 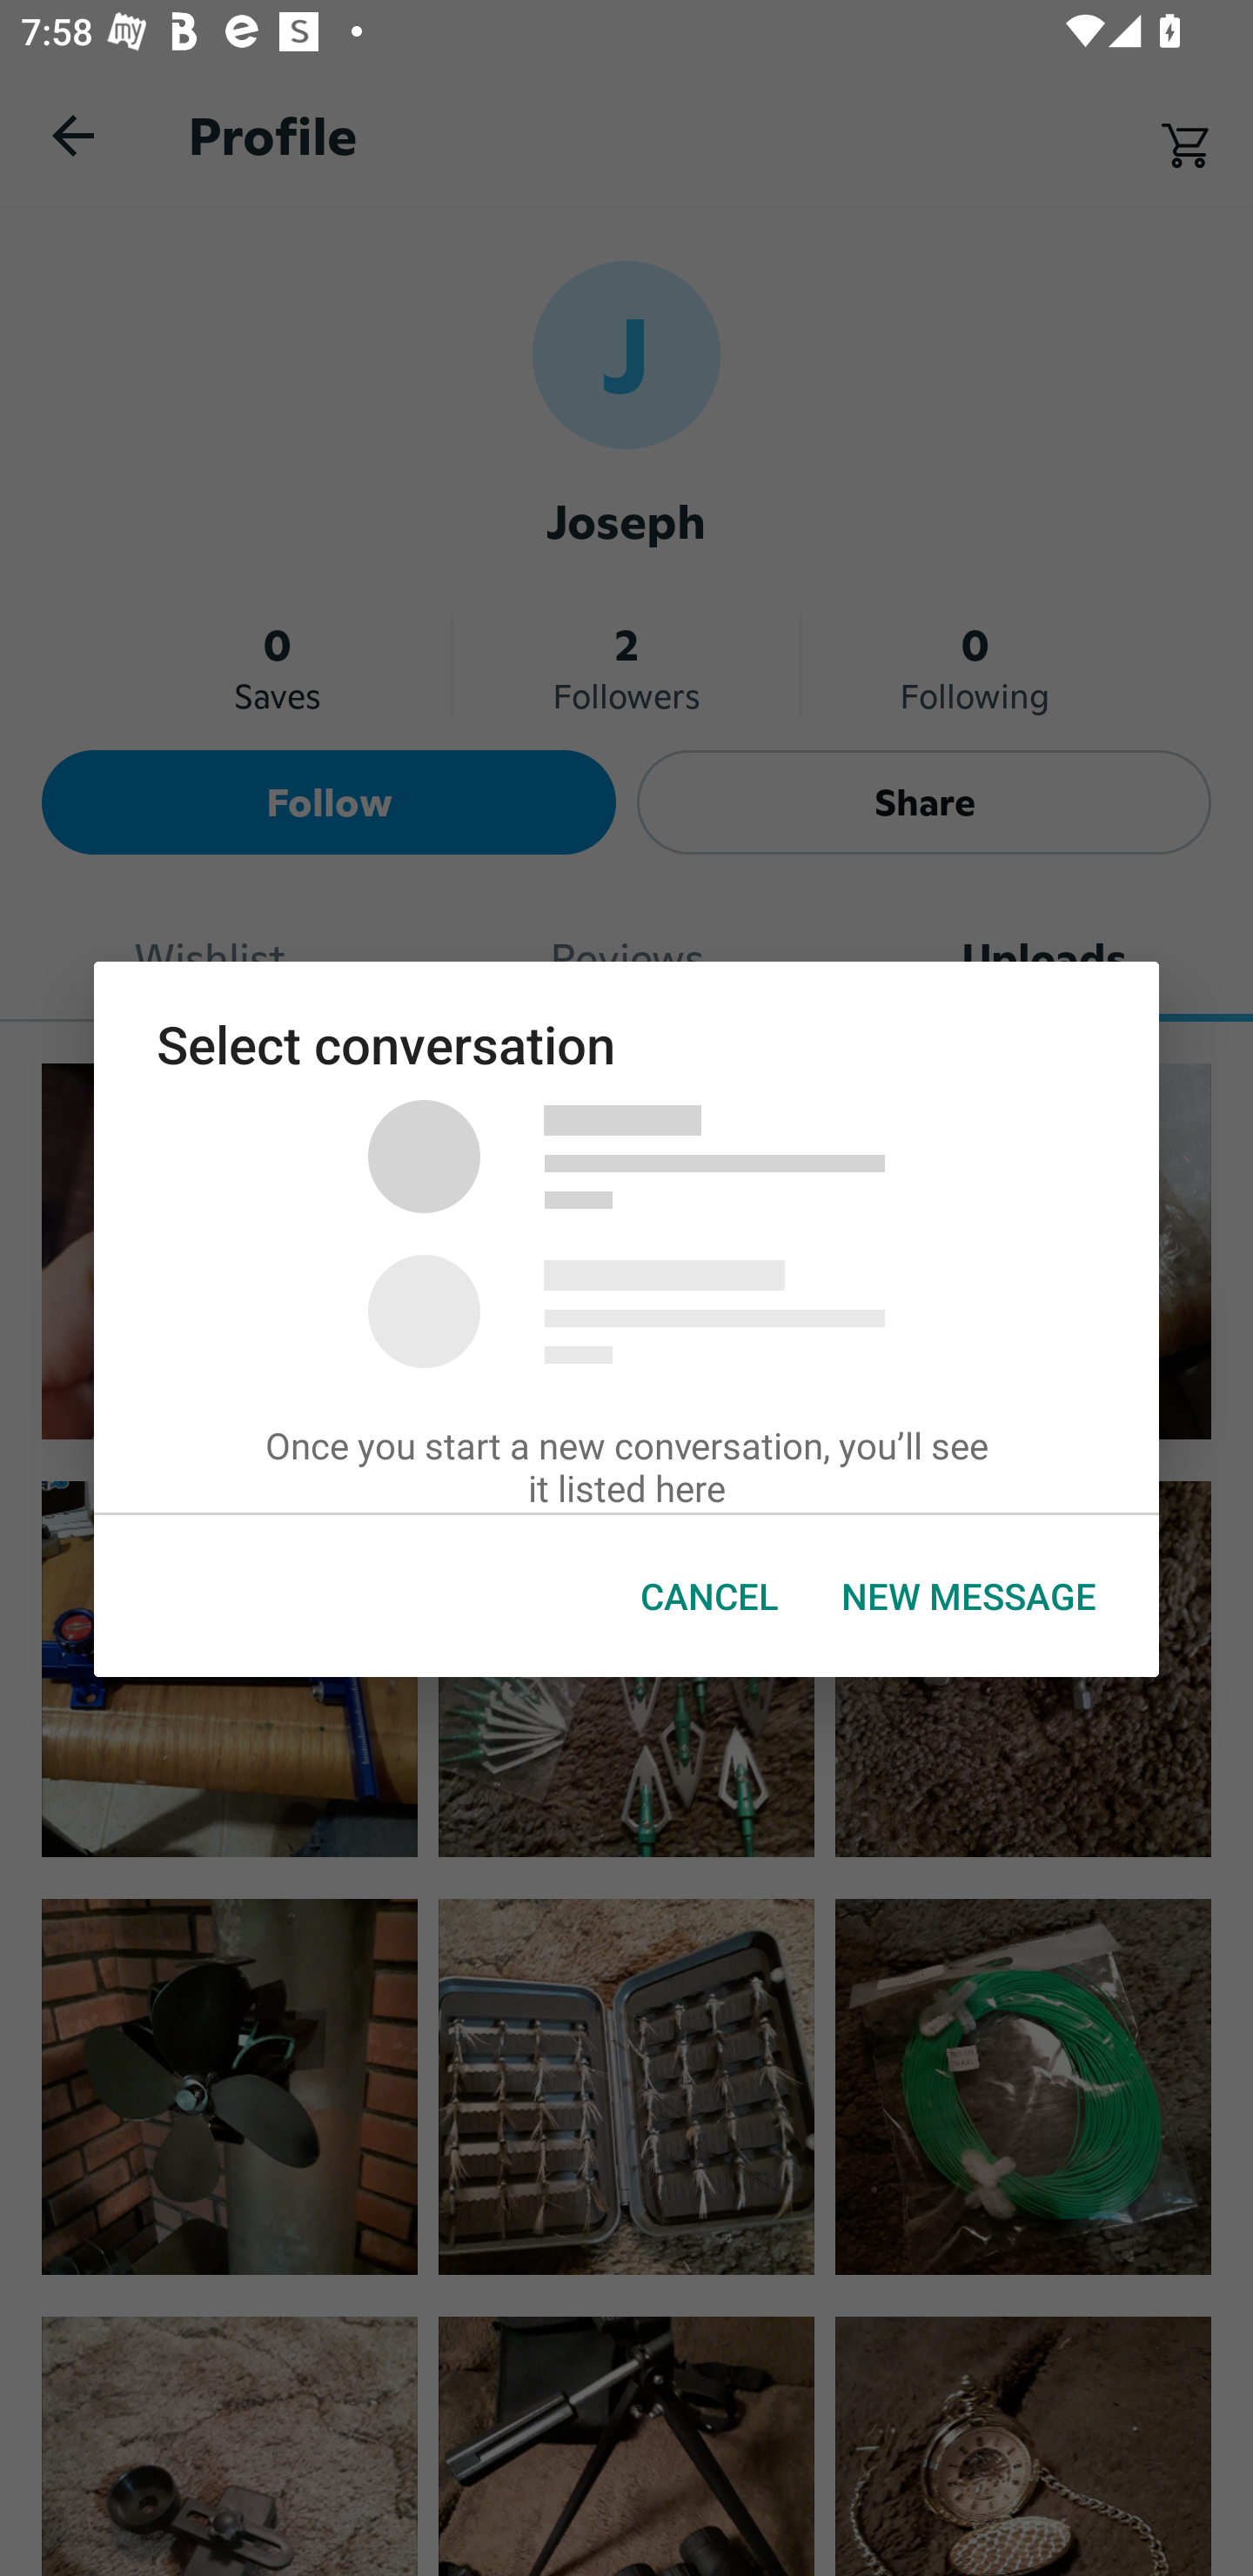 What do you see at coordinates (709, 1596) in the screenshot?
I see `CANCEL` at bounding box center [709, 1596].